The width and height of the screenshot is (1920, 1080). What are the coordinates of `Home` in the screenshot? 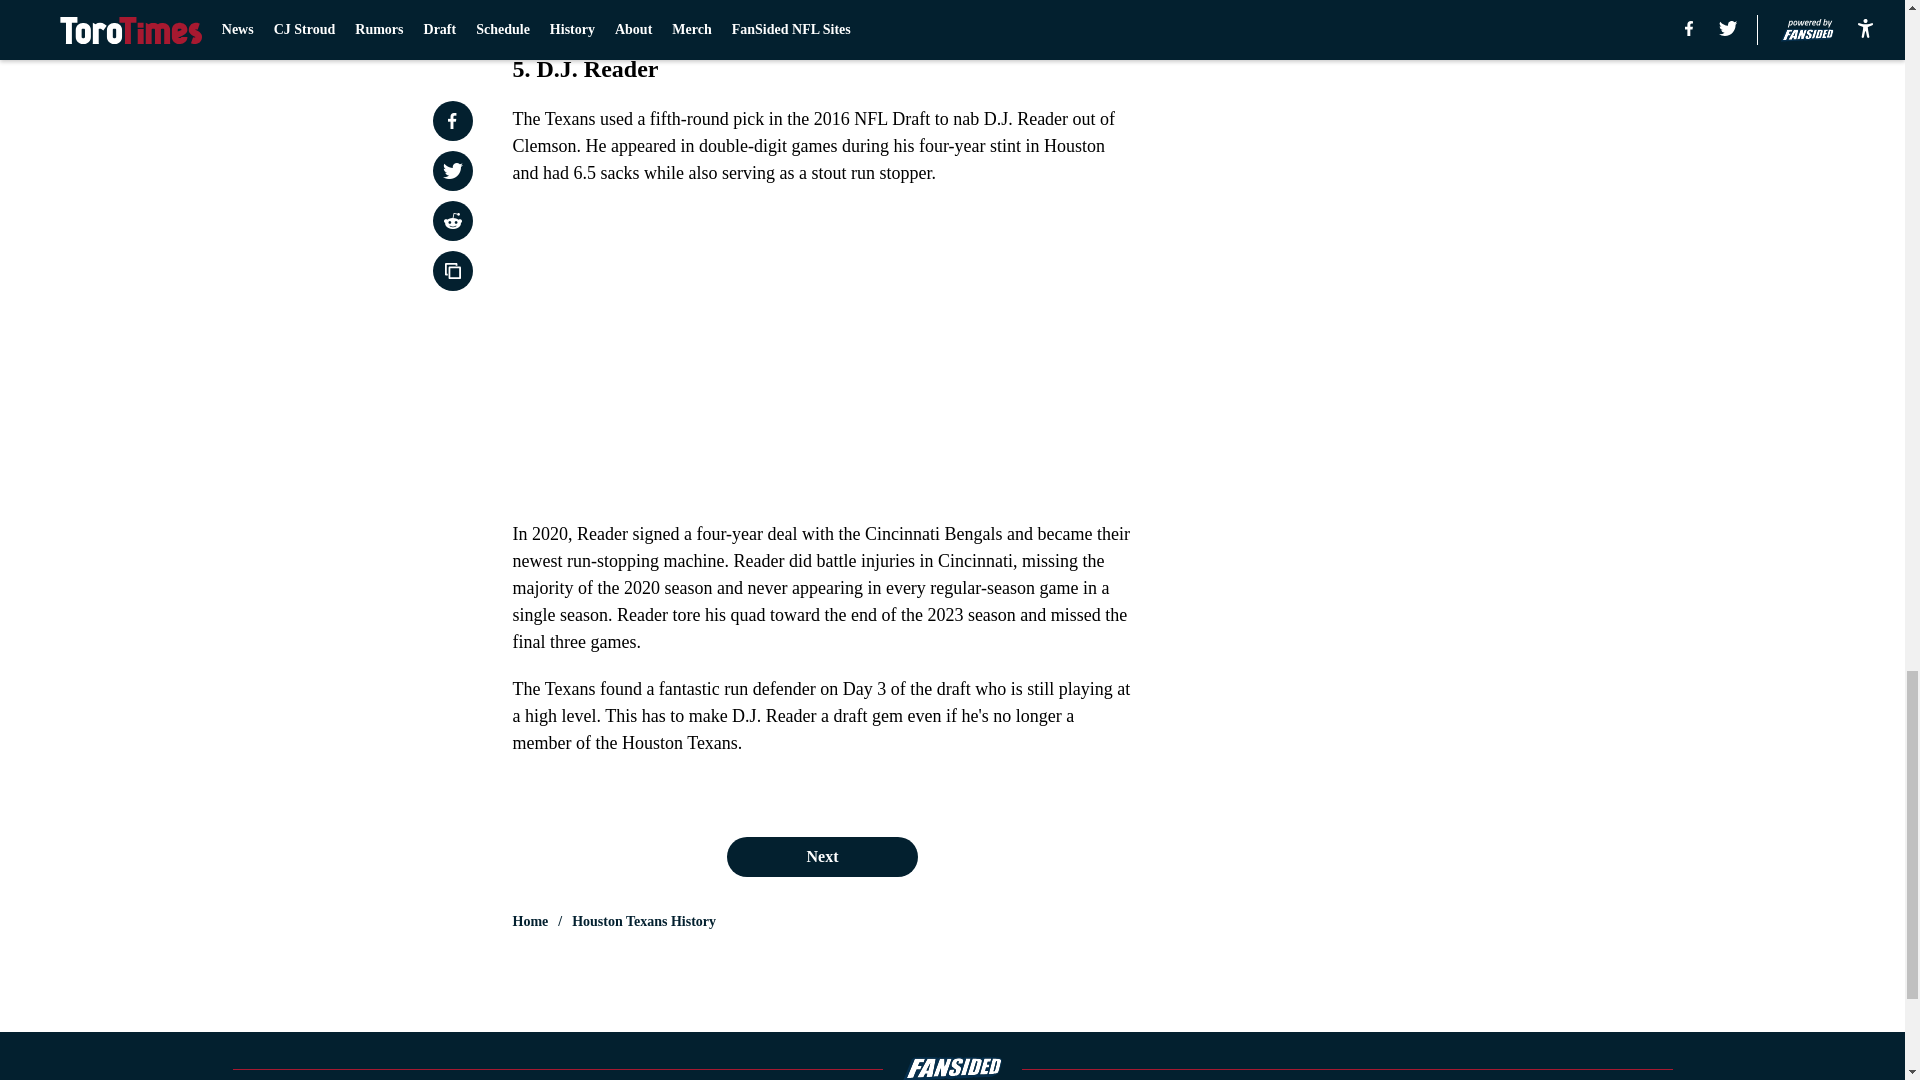 It's located at (530, 922).